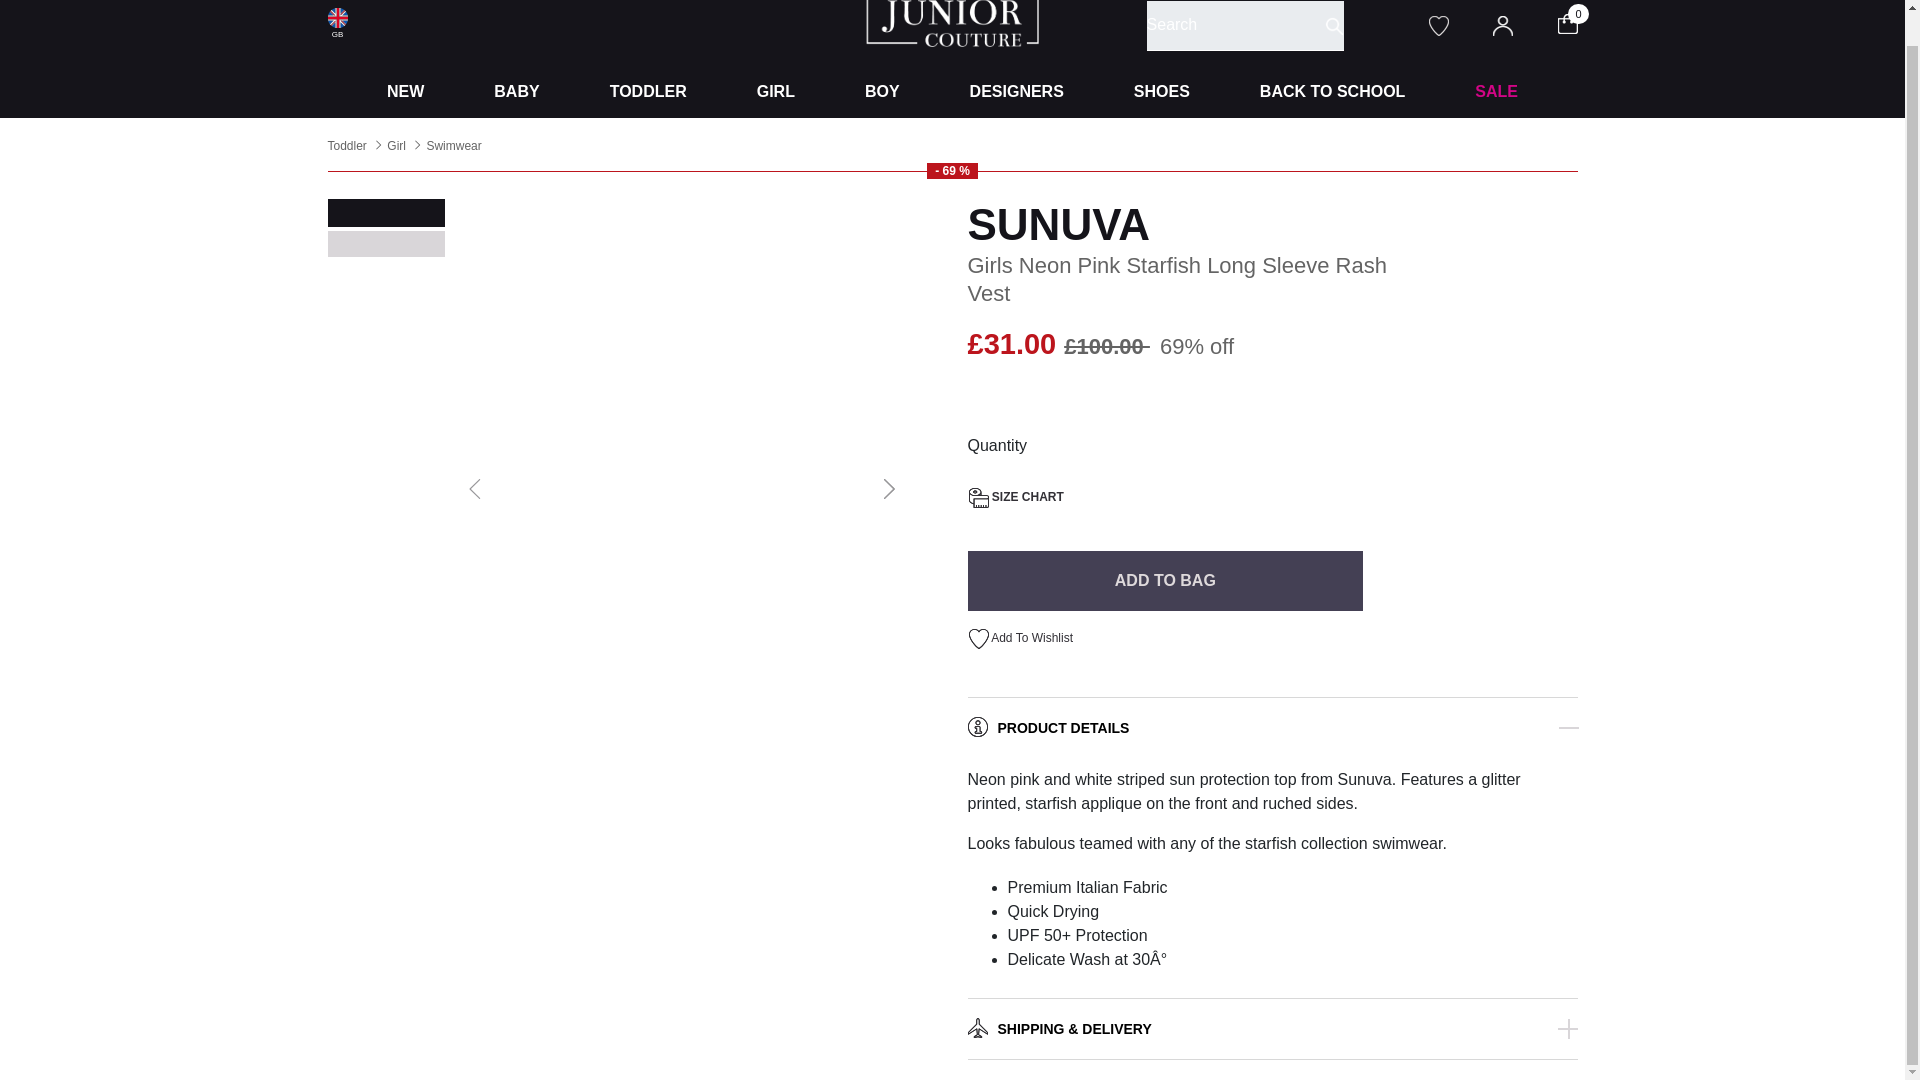 Image resolution: width=1920 pixels, height=1080 pixels. What do you see at coordinates (1580, 22) in the screenshot?
I see `0` at bounding box center [1580, 22].